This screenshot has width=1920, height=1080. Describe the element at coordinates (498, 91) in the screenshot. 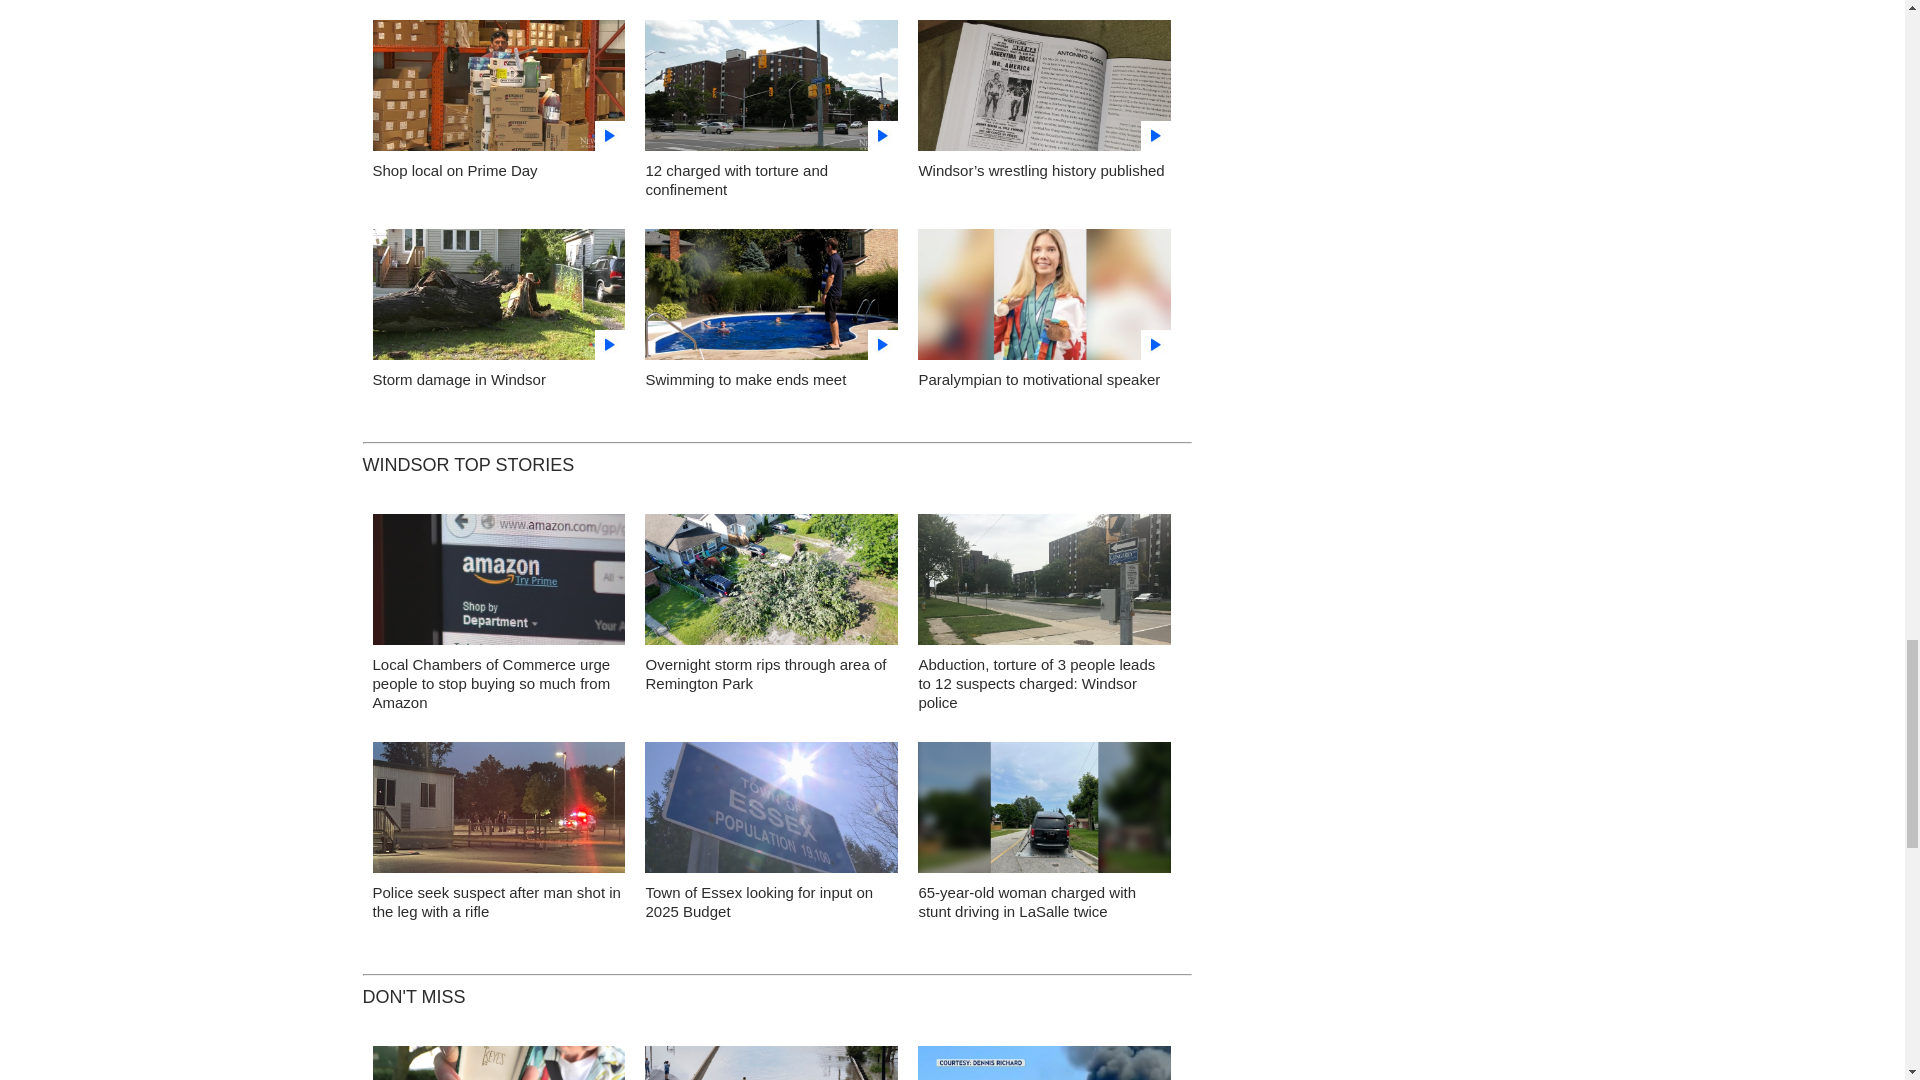

I see `Shop local on Prime Day` at that location.